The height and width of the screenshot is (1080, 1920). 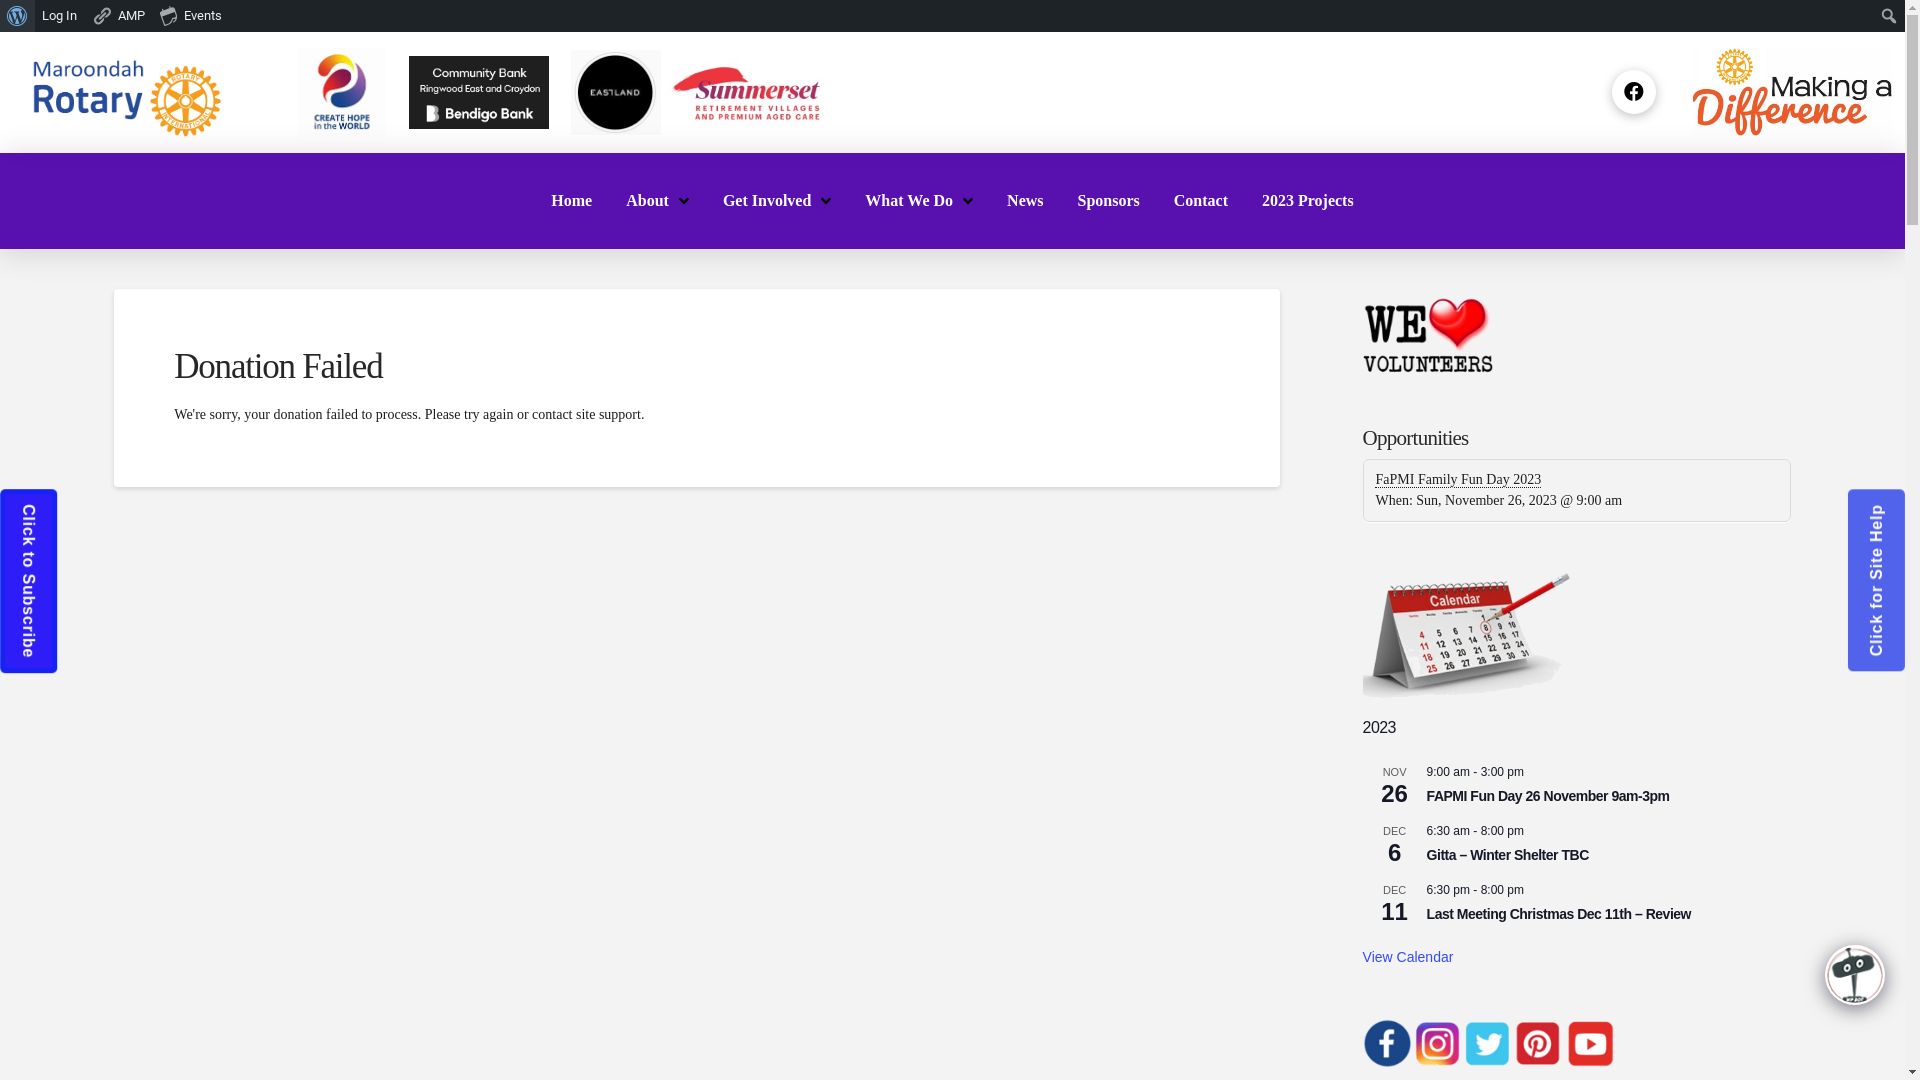 I want to click on View Calendar, so click(x=1408, y=958).